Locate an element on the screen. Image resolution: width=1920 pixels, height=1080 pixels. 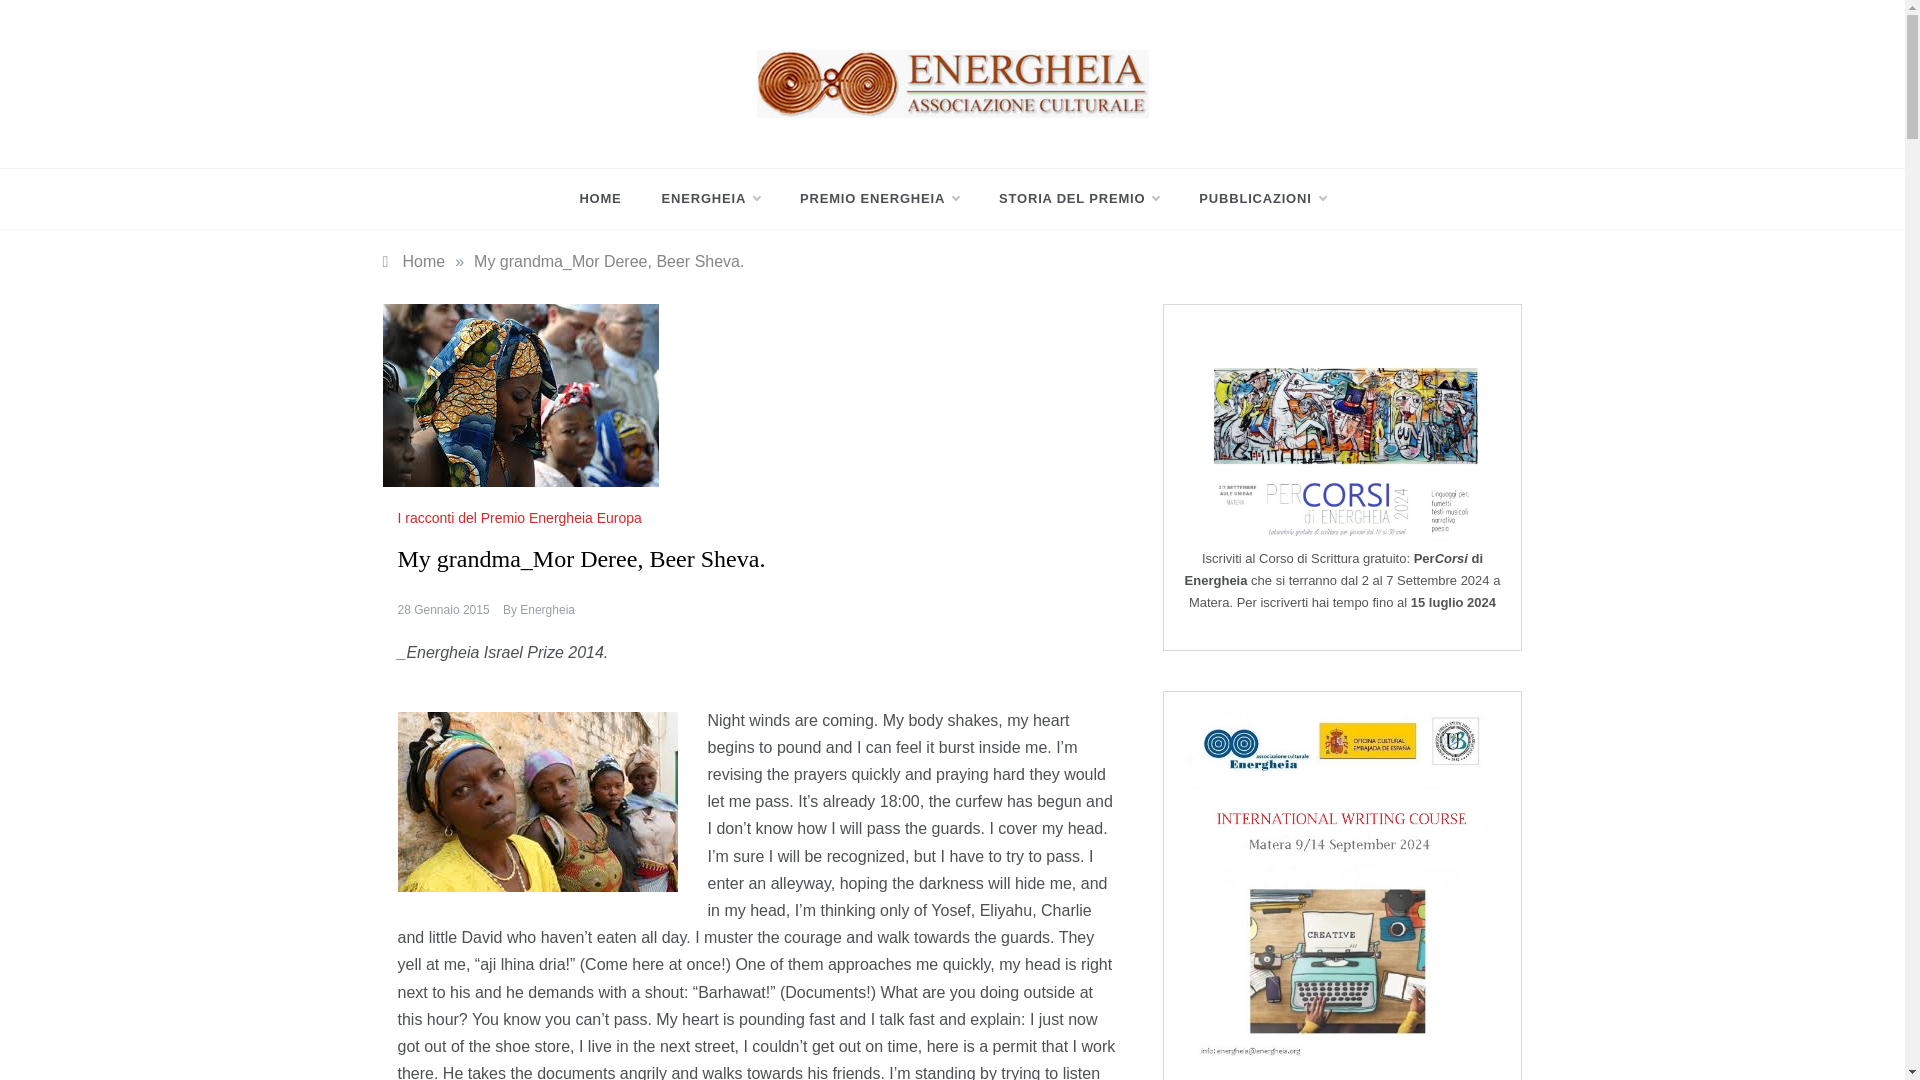
STORIA DEL PREMIO is located at coordinates (1078, 198).